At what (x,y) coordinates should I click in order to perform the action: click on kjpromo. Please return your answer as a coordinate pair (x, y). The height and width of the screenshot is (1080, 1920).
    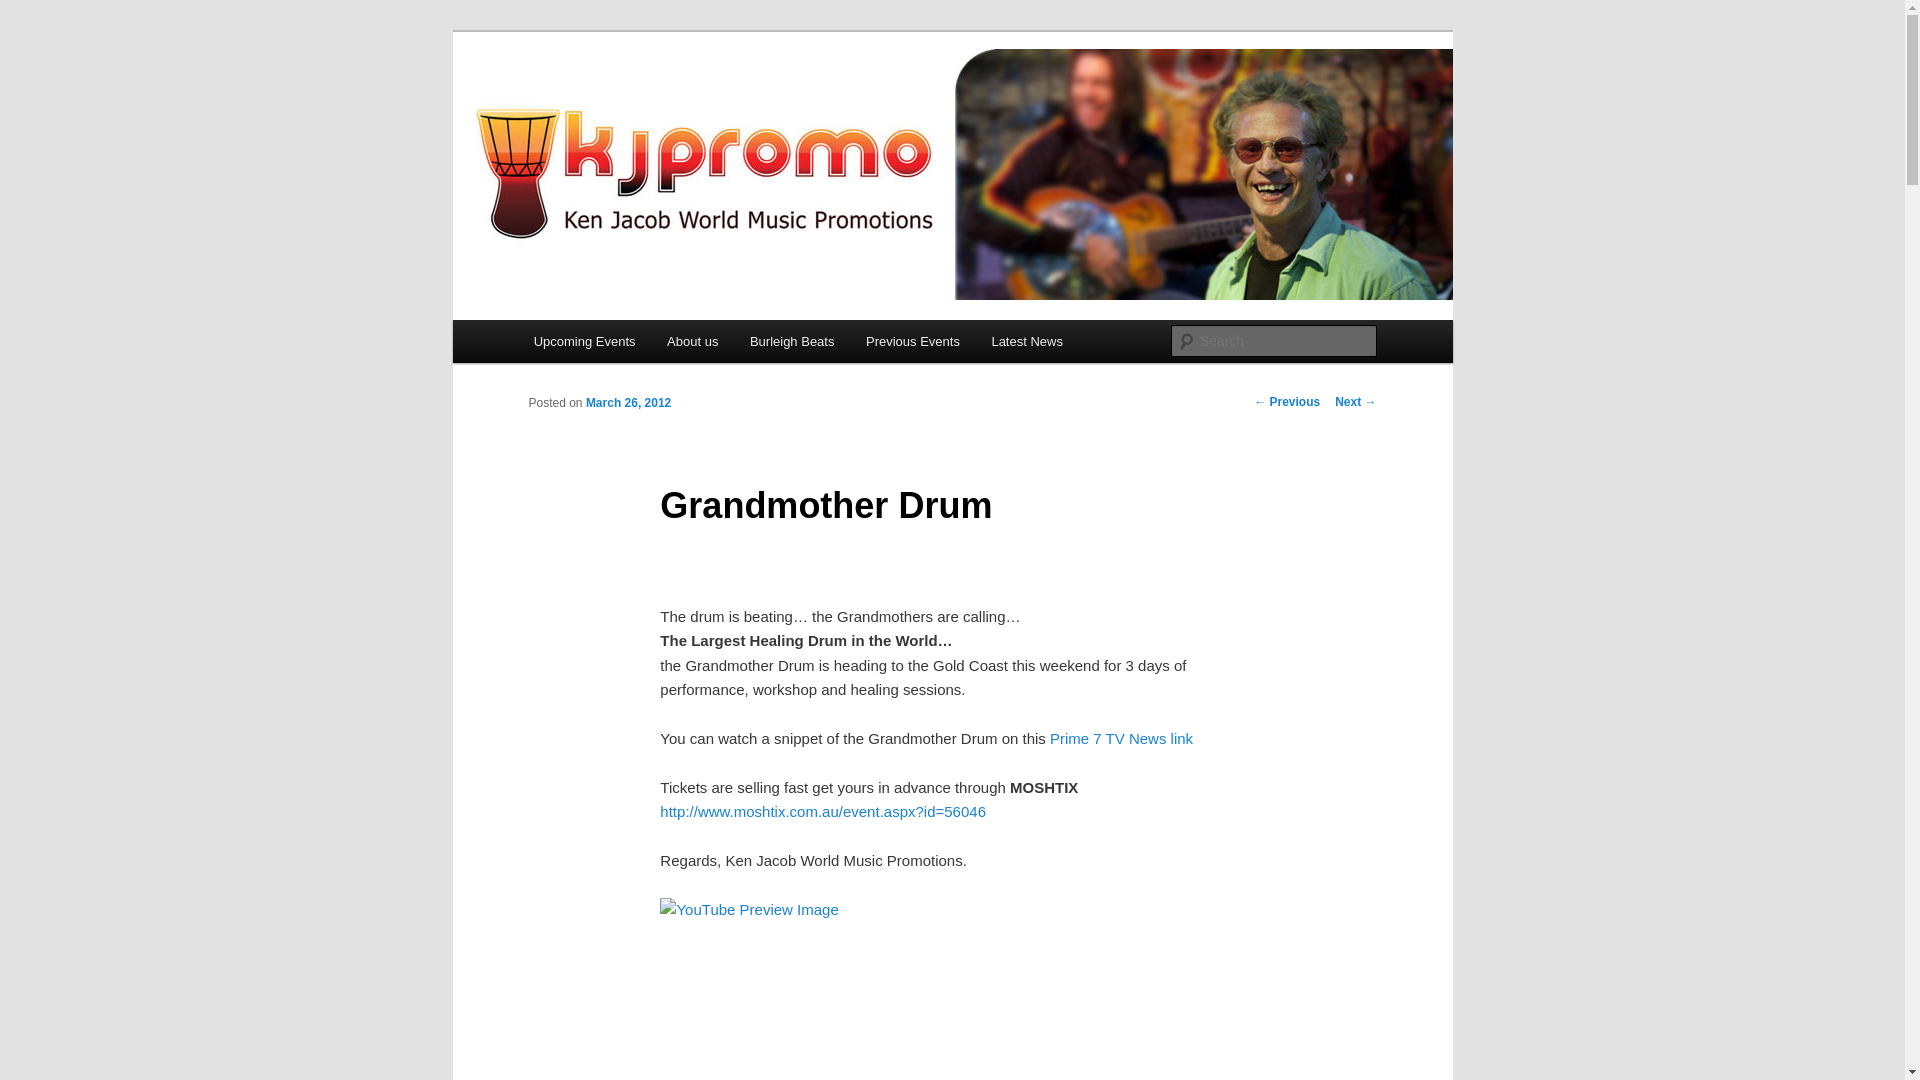
    Looking at the image, I should click on (587, 104).